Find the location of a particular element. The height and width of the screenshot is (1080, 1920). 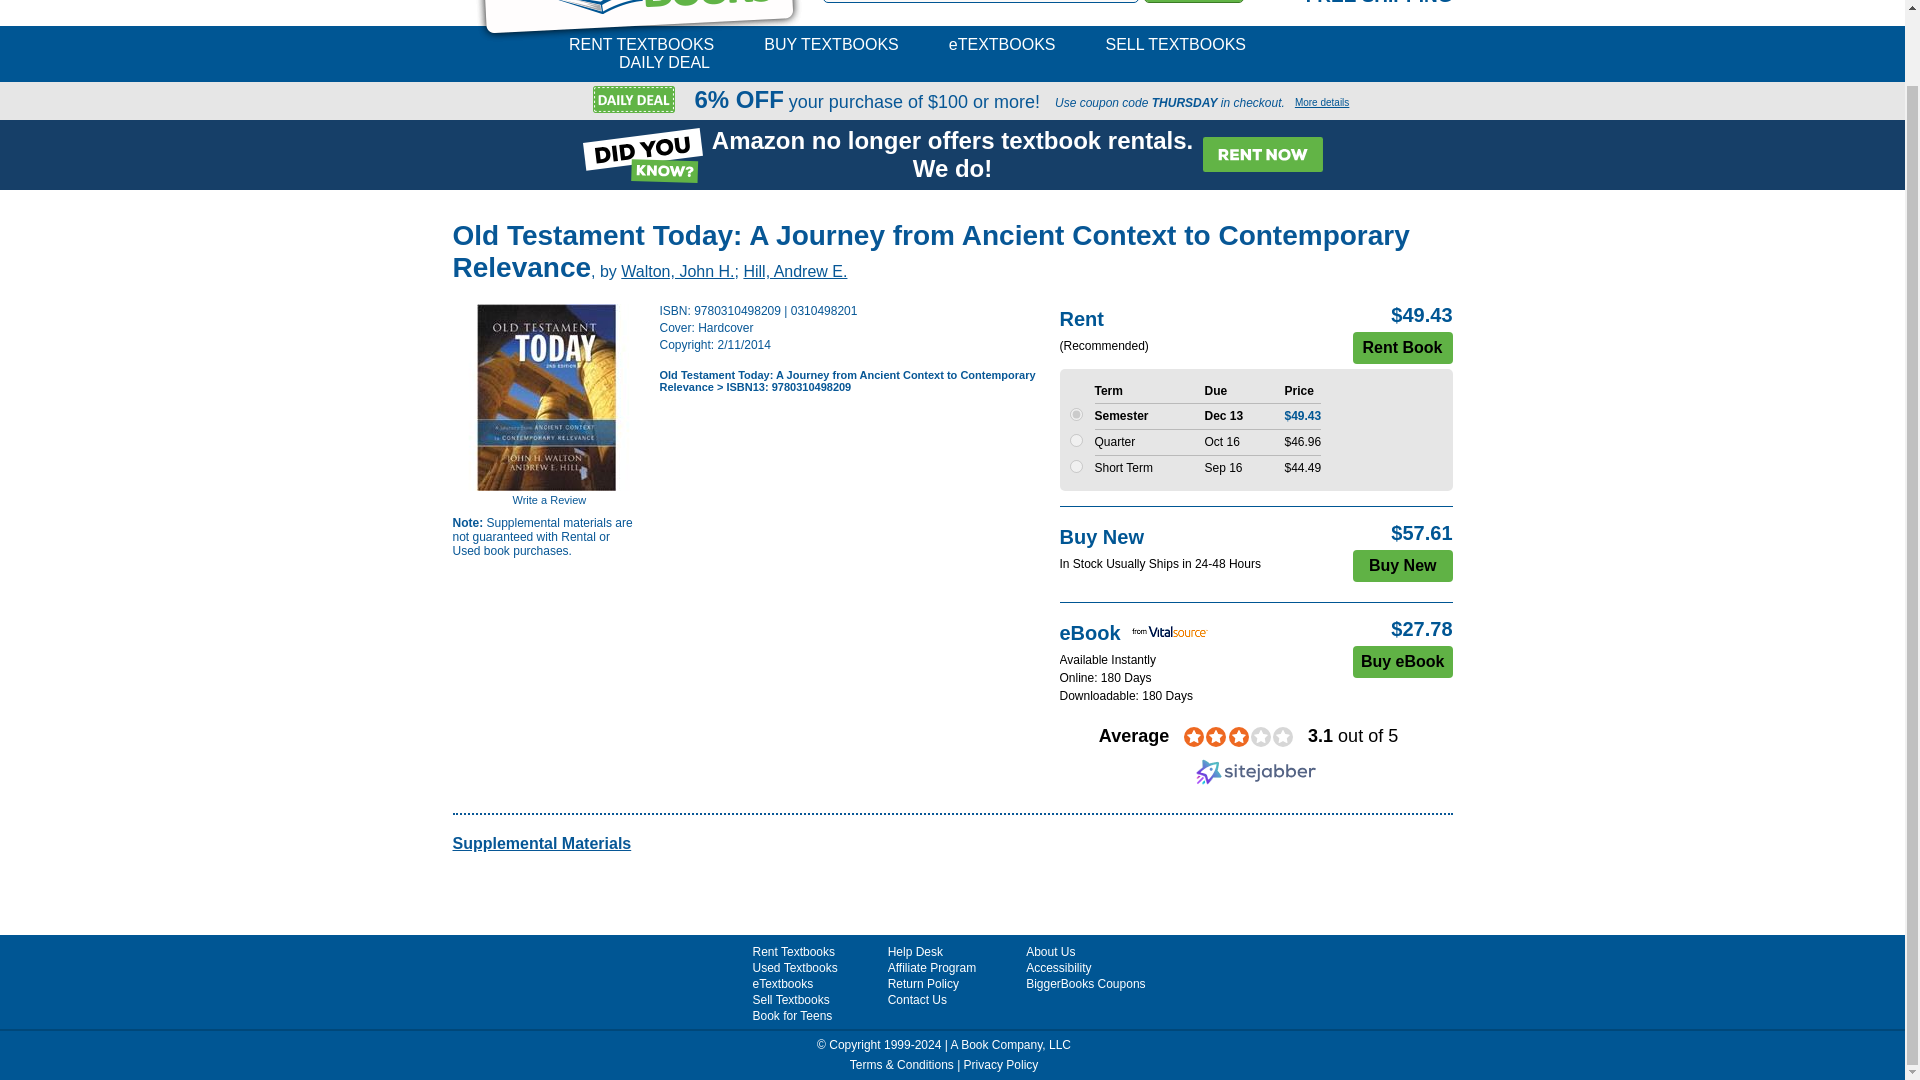

Return Policy is located at coordinates (922, 984).